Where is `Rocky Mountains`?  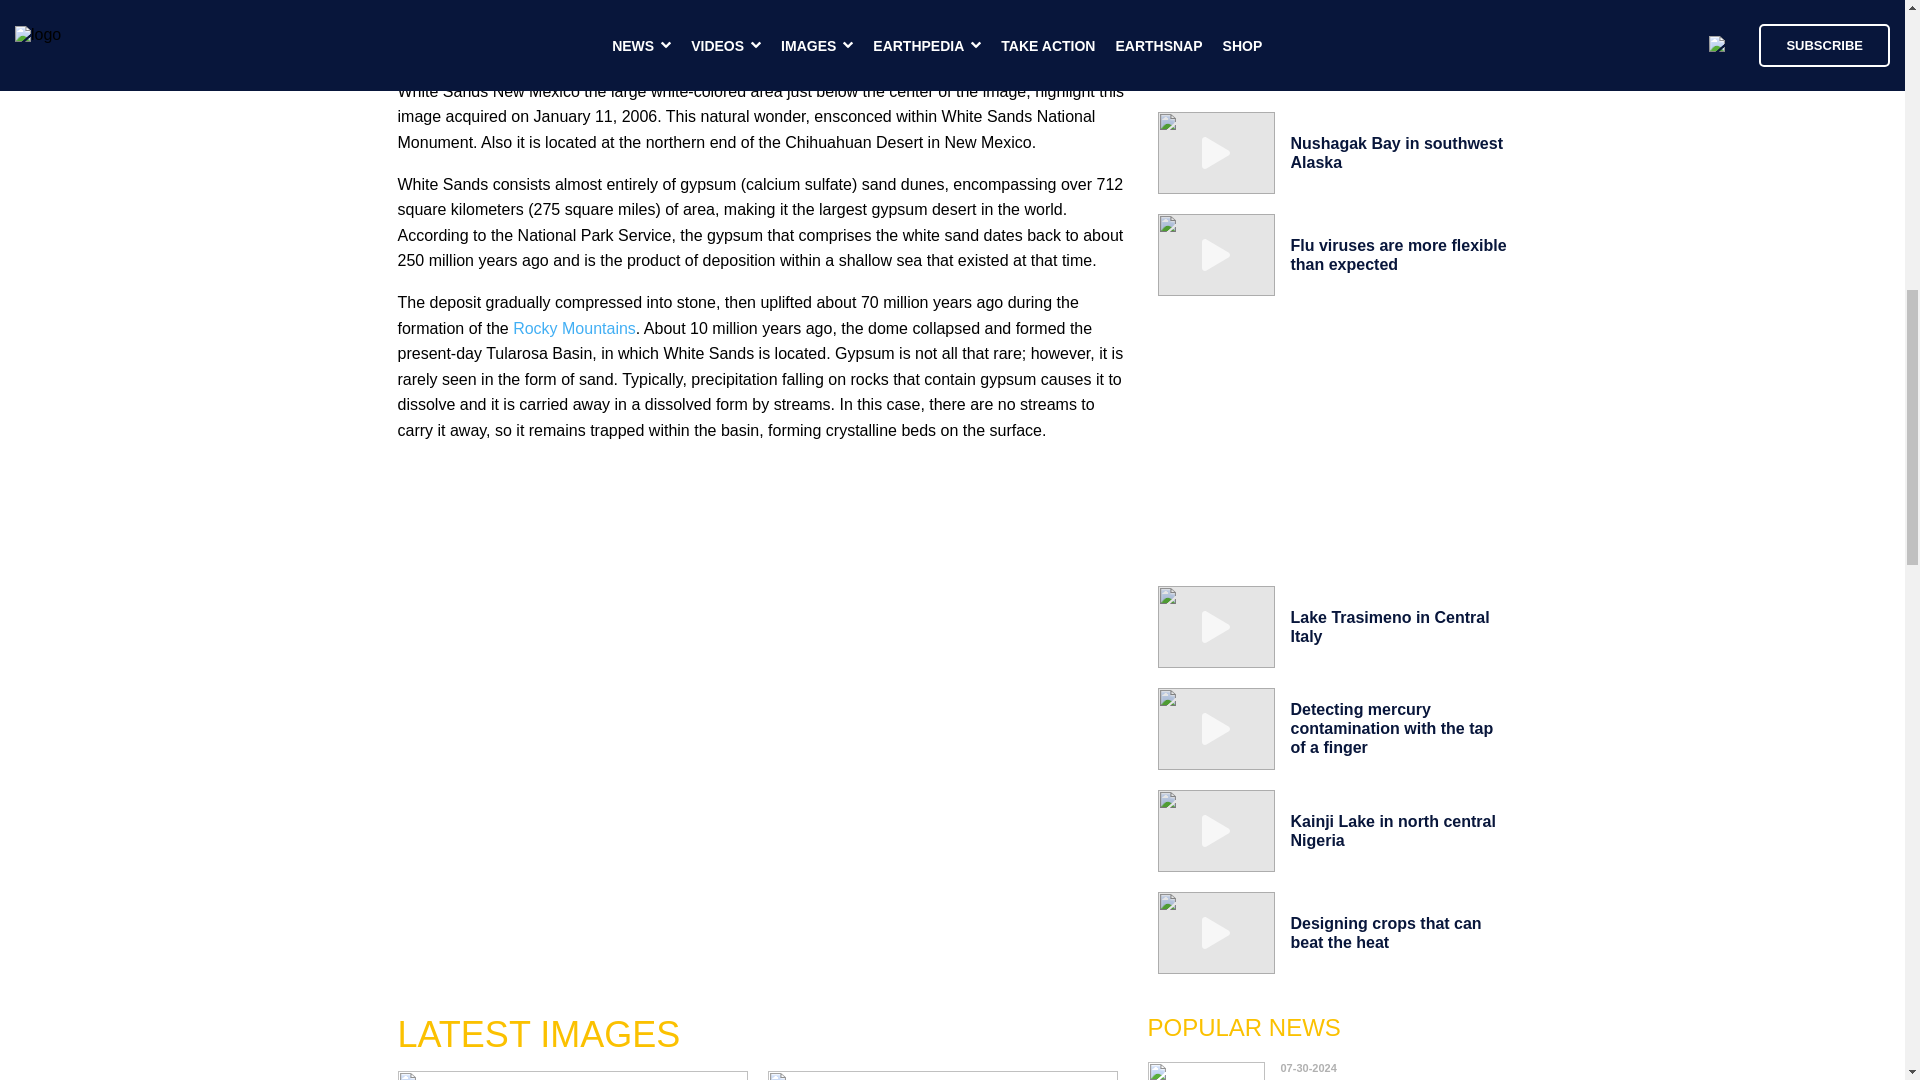
Rocky Mountains is located at coordinates (574, 328).